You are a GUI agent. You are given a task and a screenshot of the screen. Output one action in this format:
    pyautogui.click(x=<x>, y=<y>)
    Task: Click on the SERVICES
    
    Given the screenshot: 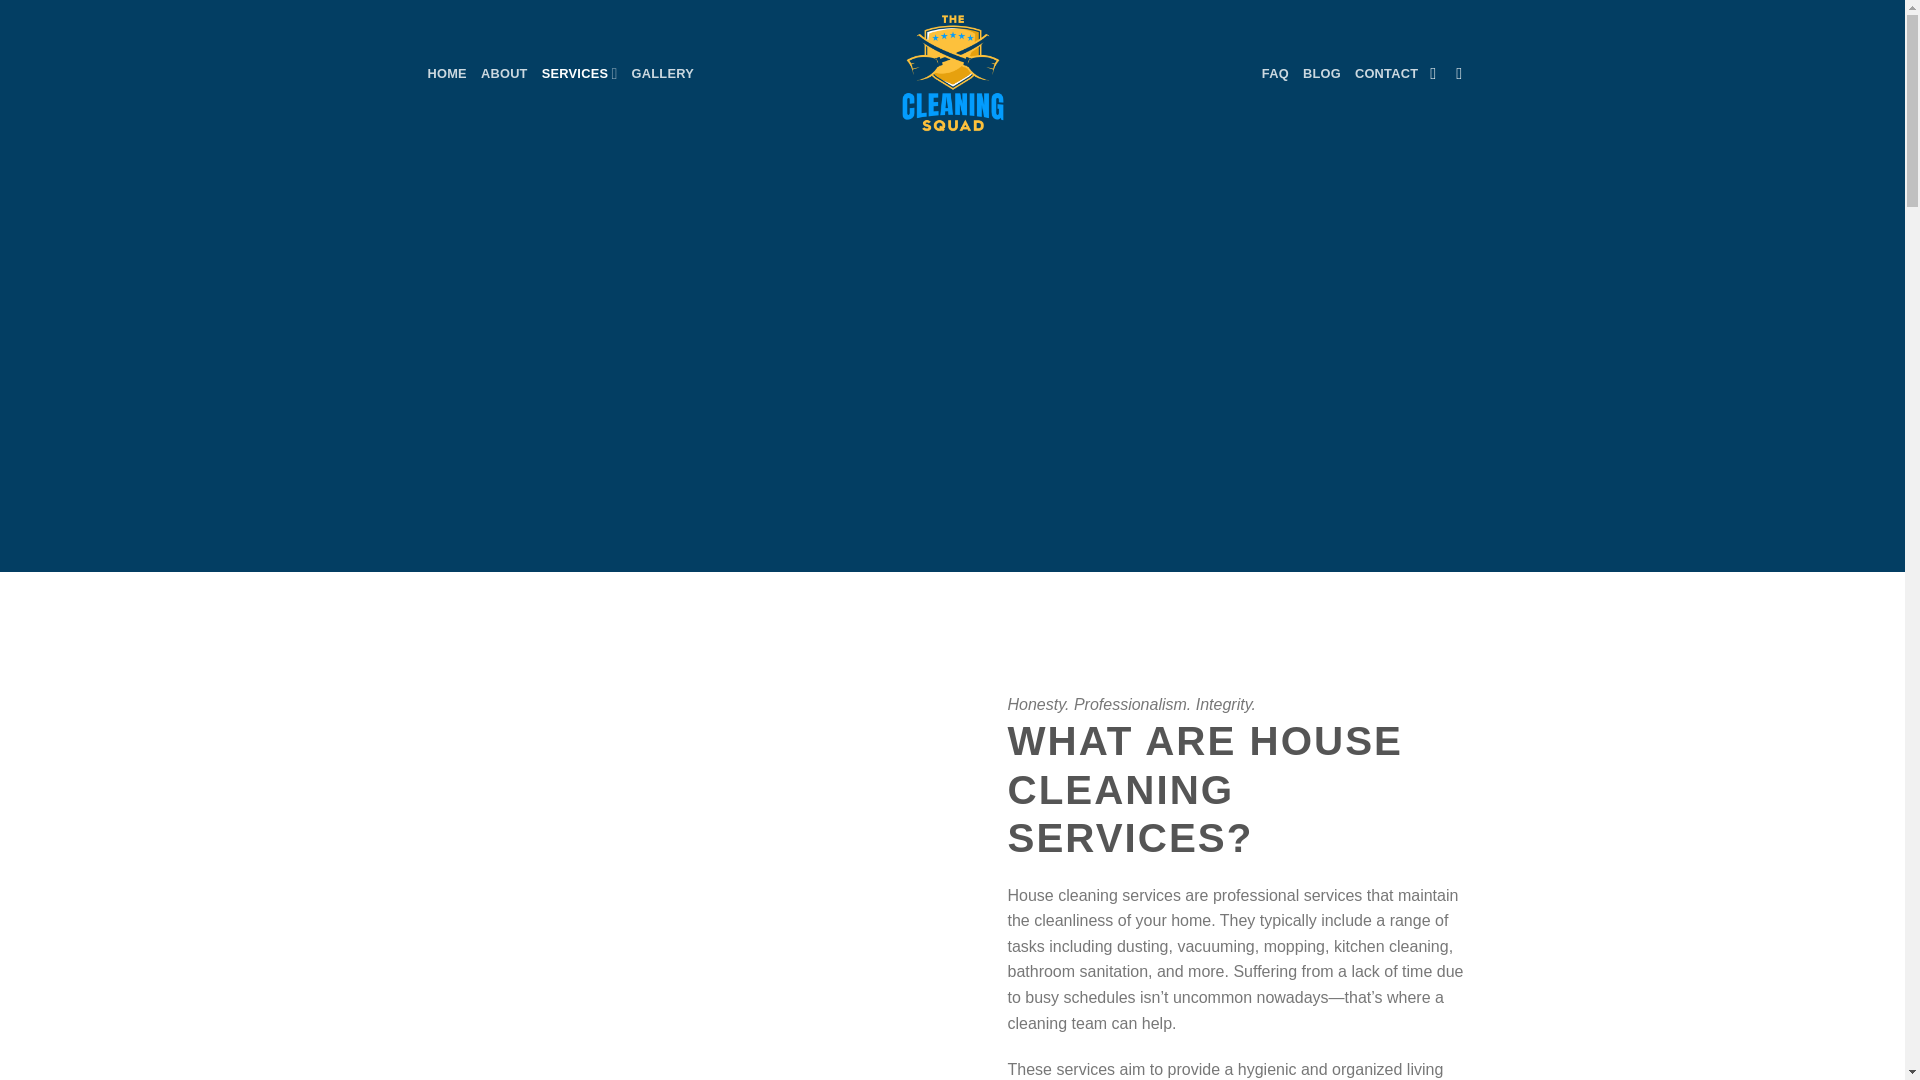 What is the action you would take?
    pyautogui.click(x=580, y=73)
    